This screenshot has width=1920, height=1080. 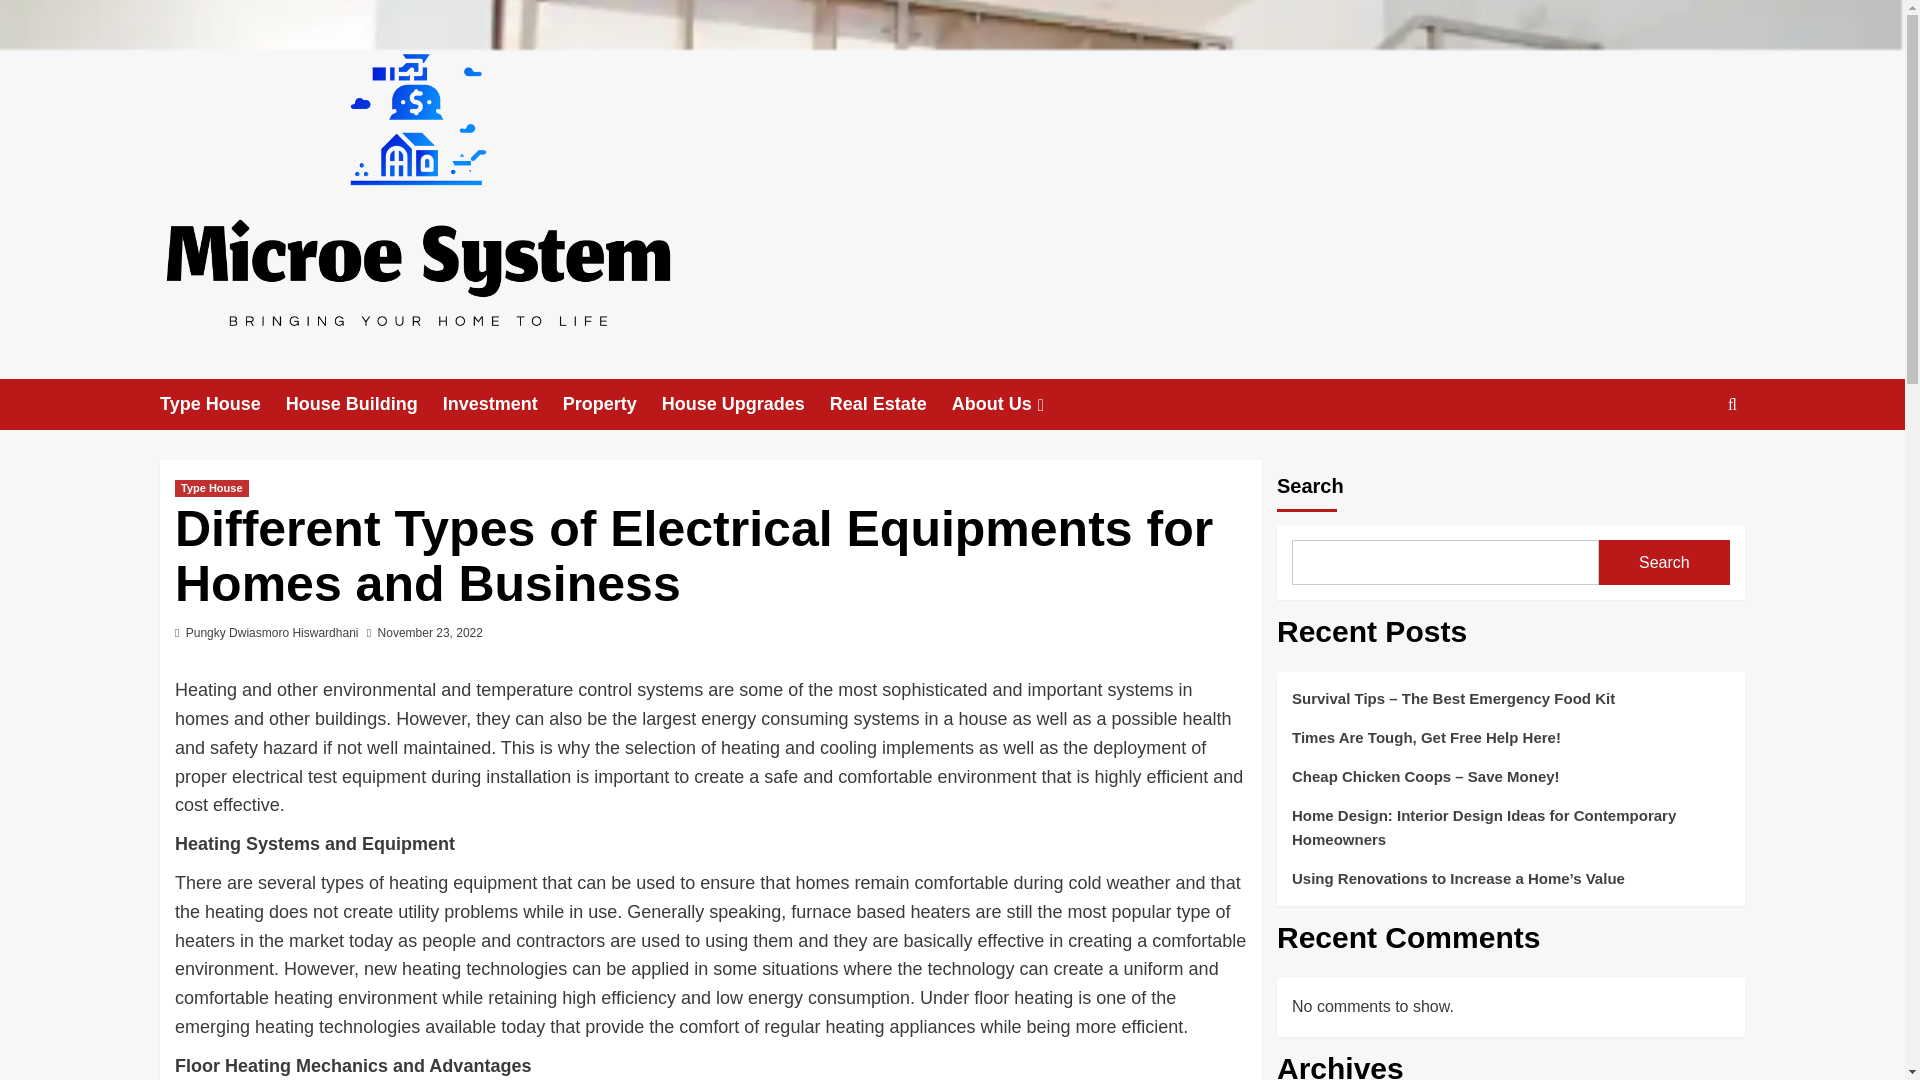 I want to click on Search, so click(x=1664, y=562).